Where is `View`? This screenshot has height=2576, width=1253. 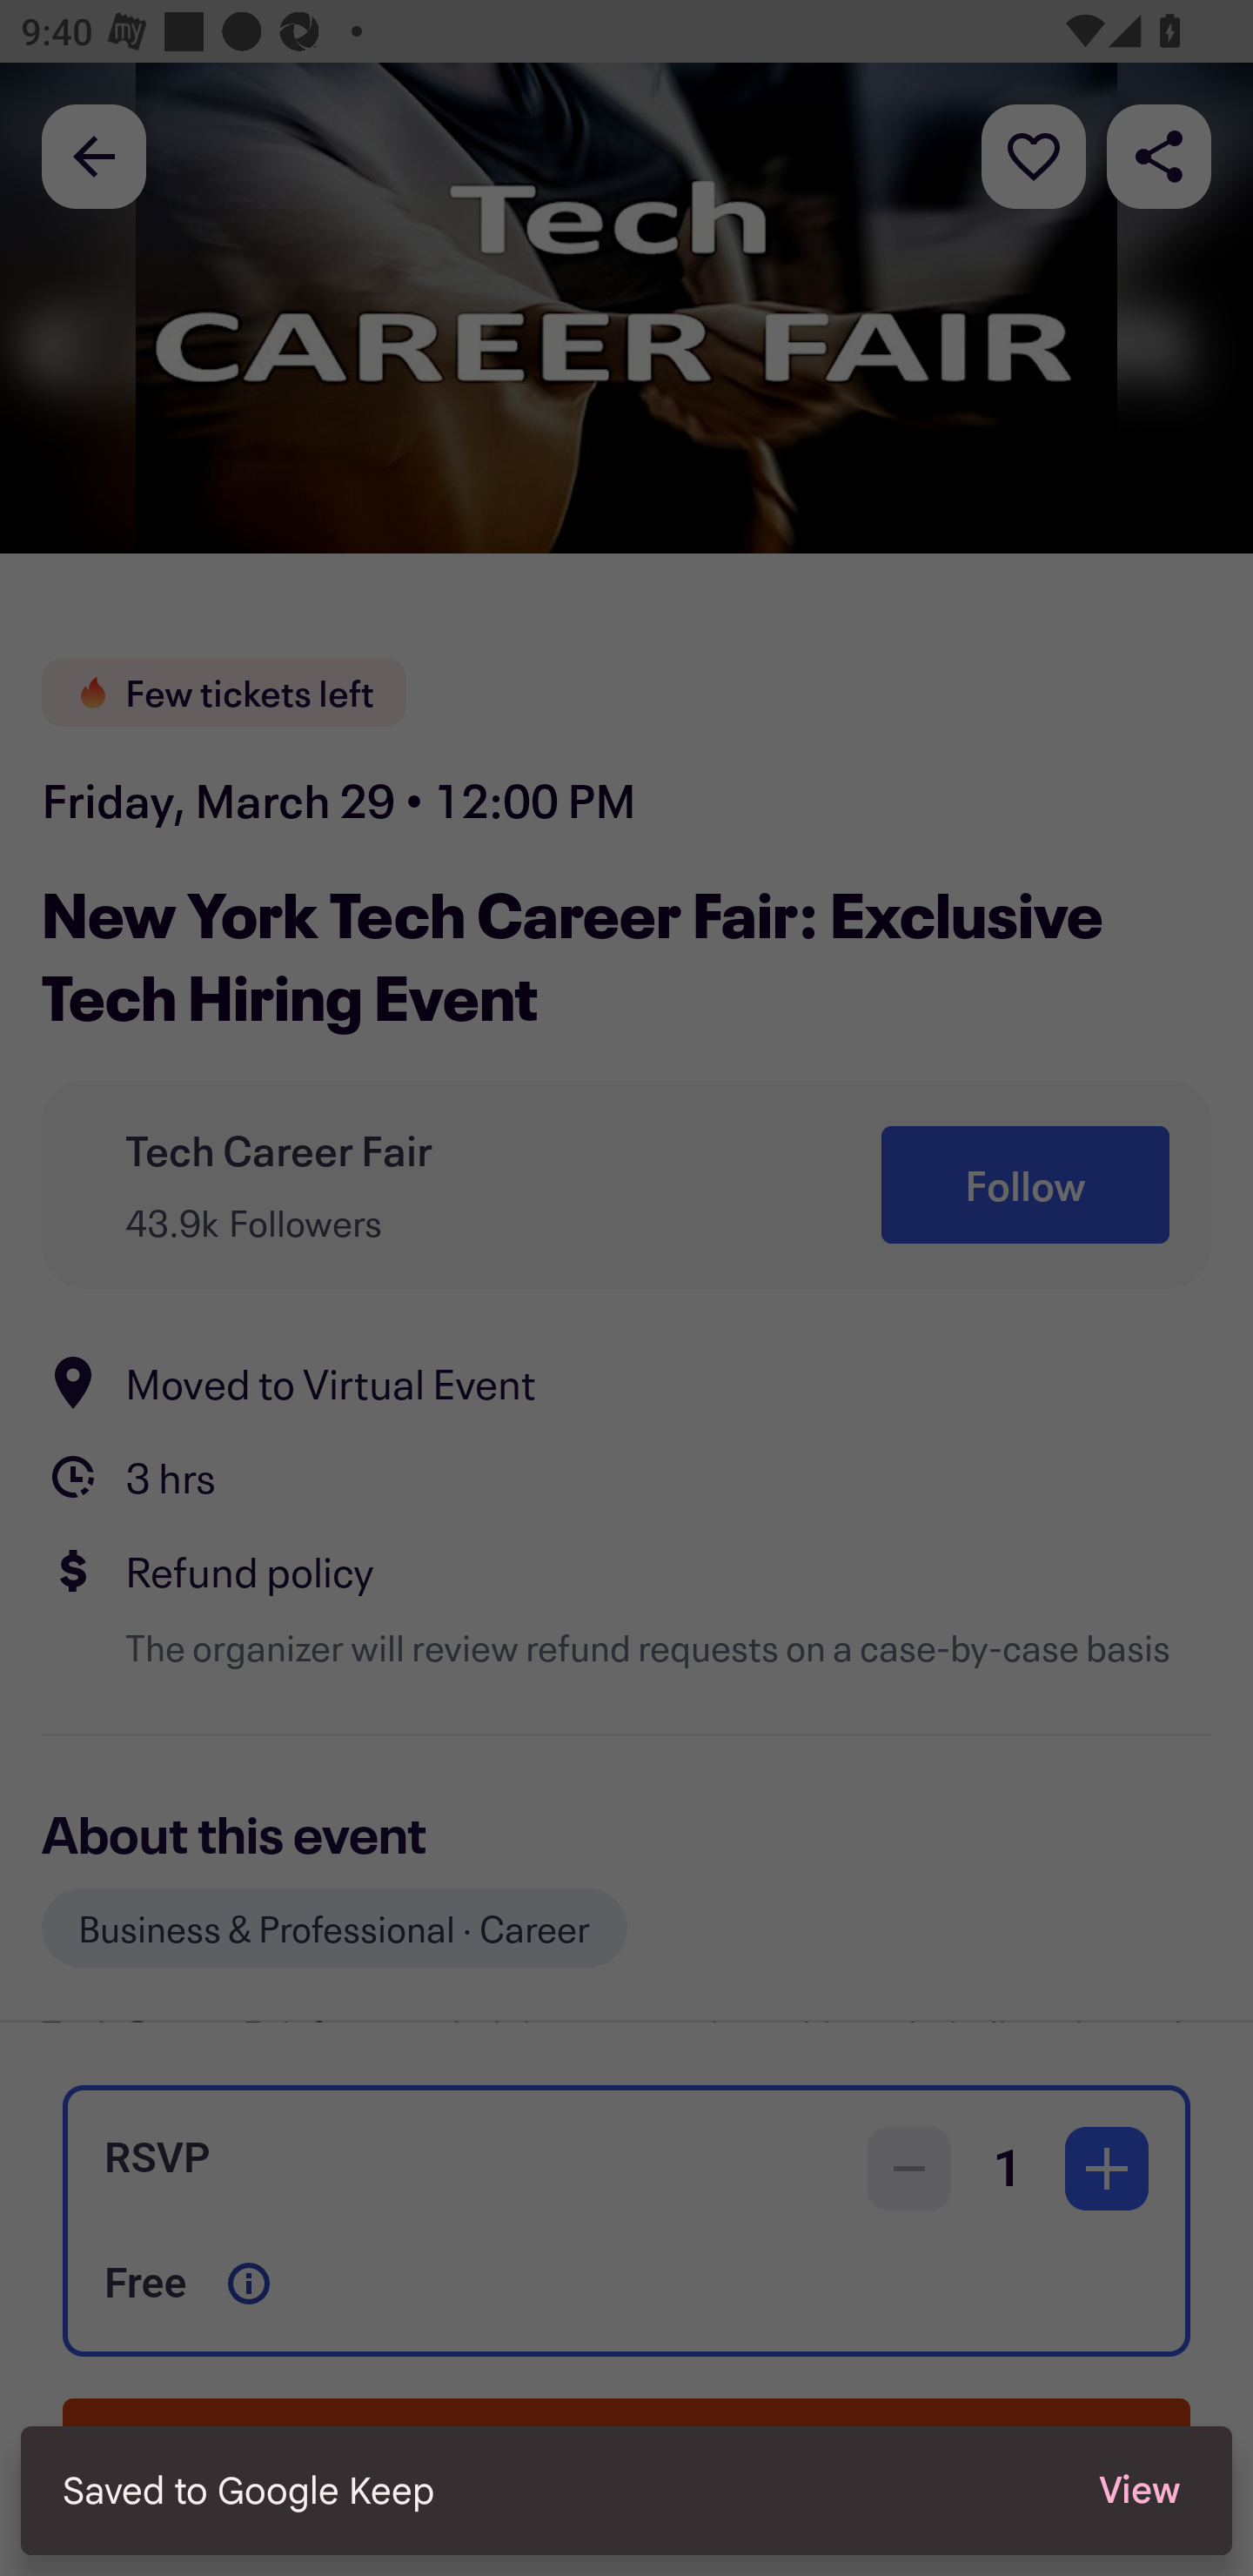
View is located at coordinates (1139, 2491).